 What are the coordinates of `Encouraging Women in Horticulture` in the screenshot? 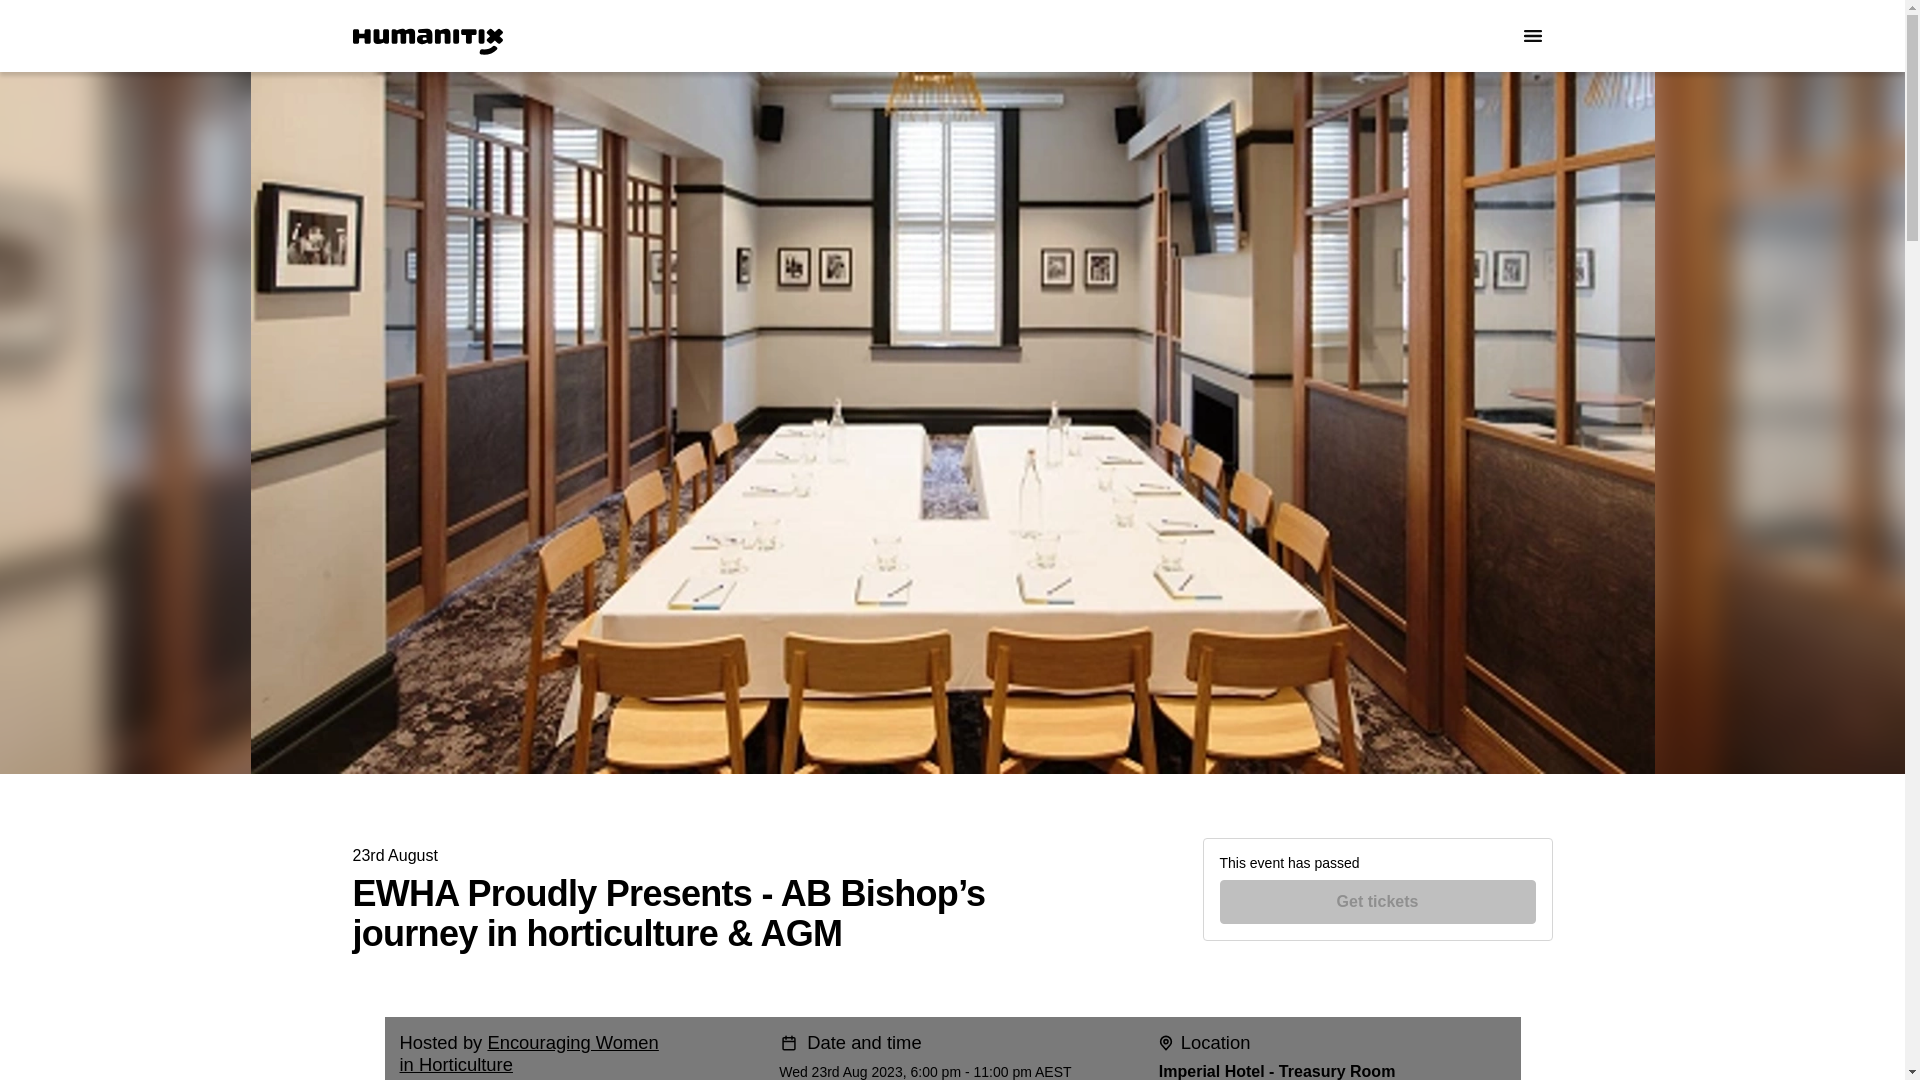 It's located at (528, 1053).